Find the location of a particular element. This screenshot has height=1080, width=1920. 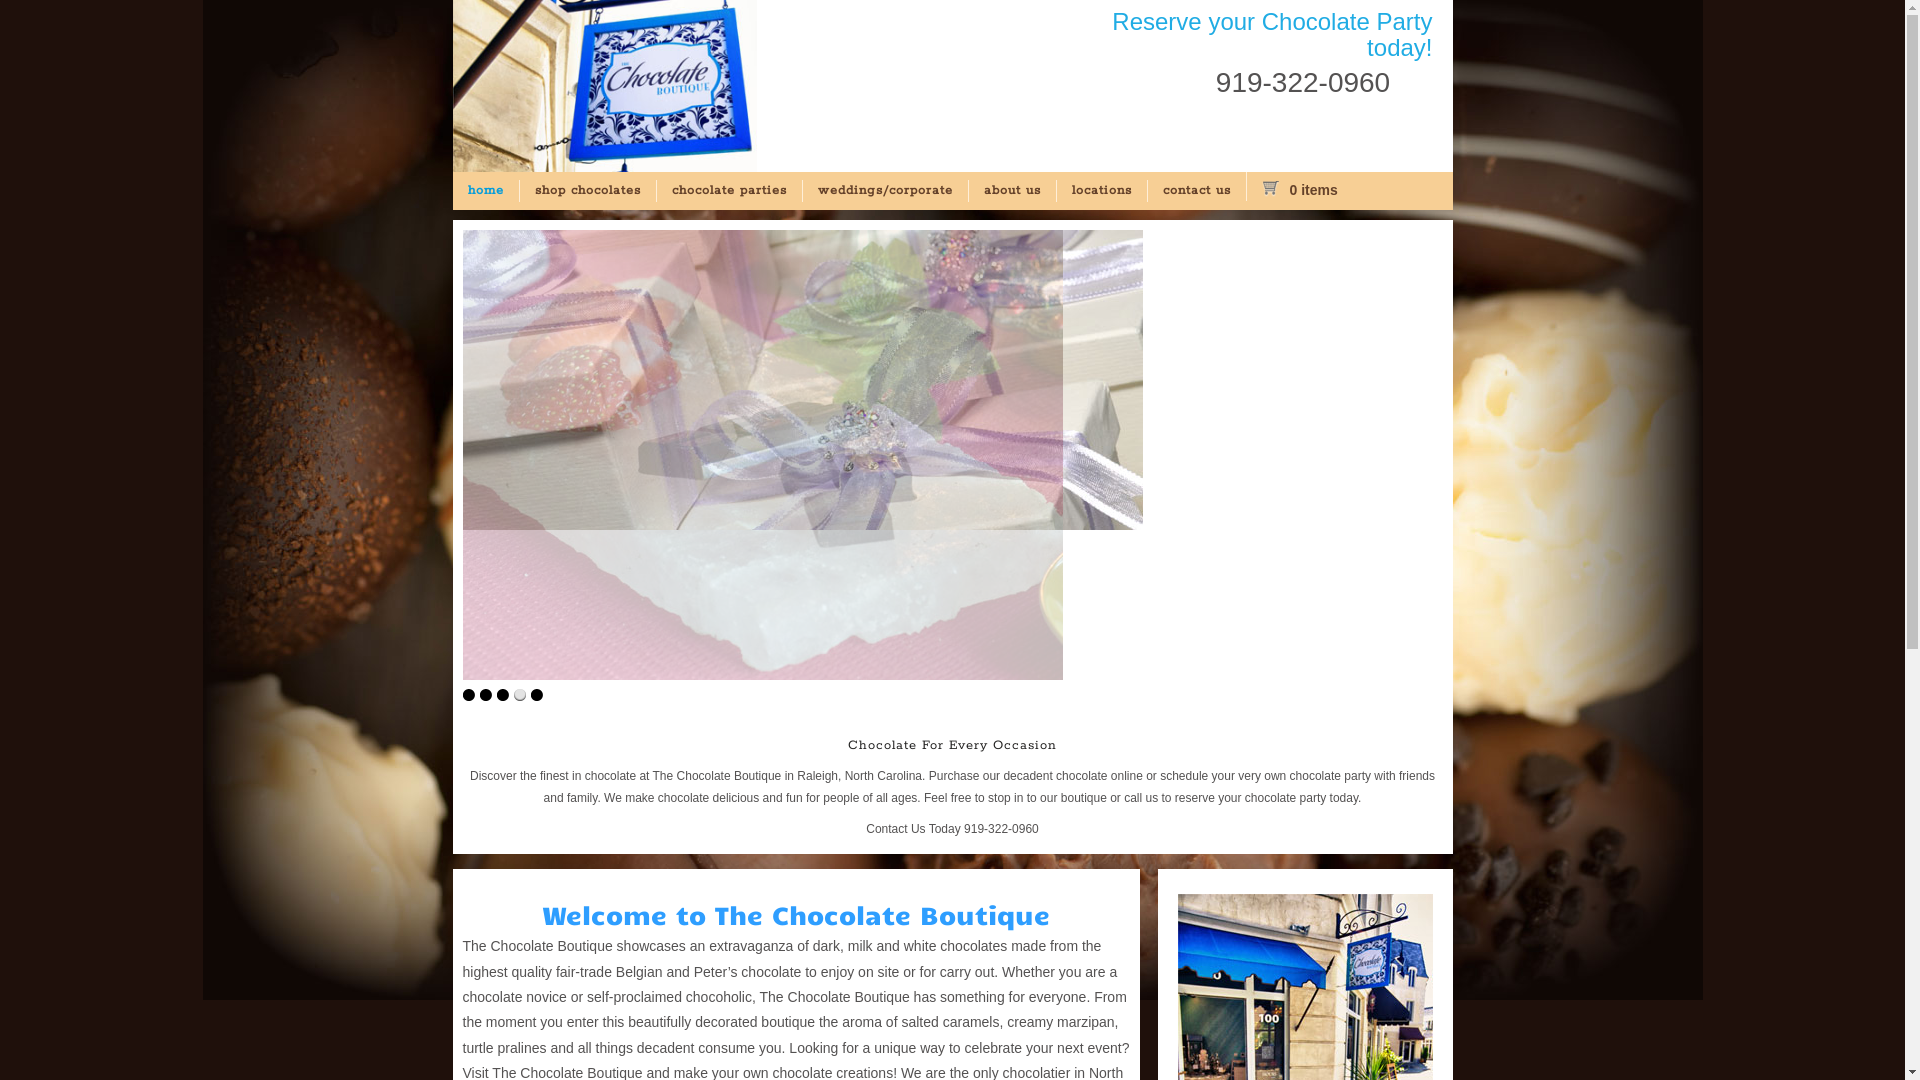

1 is located at coordinates (468, 695).